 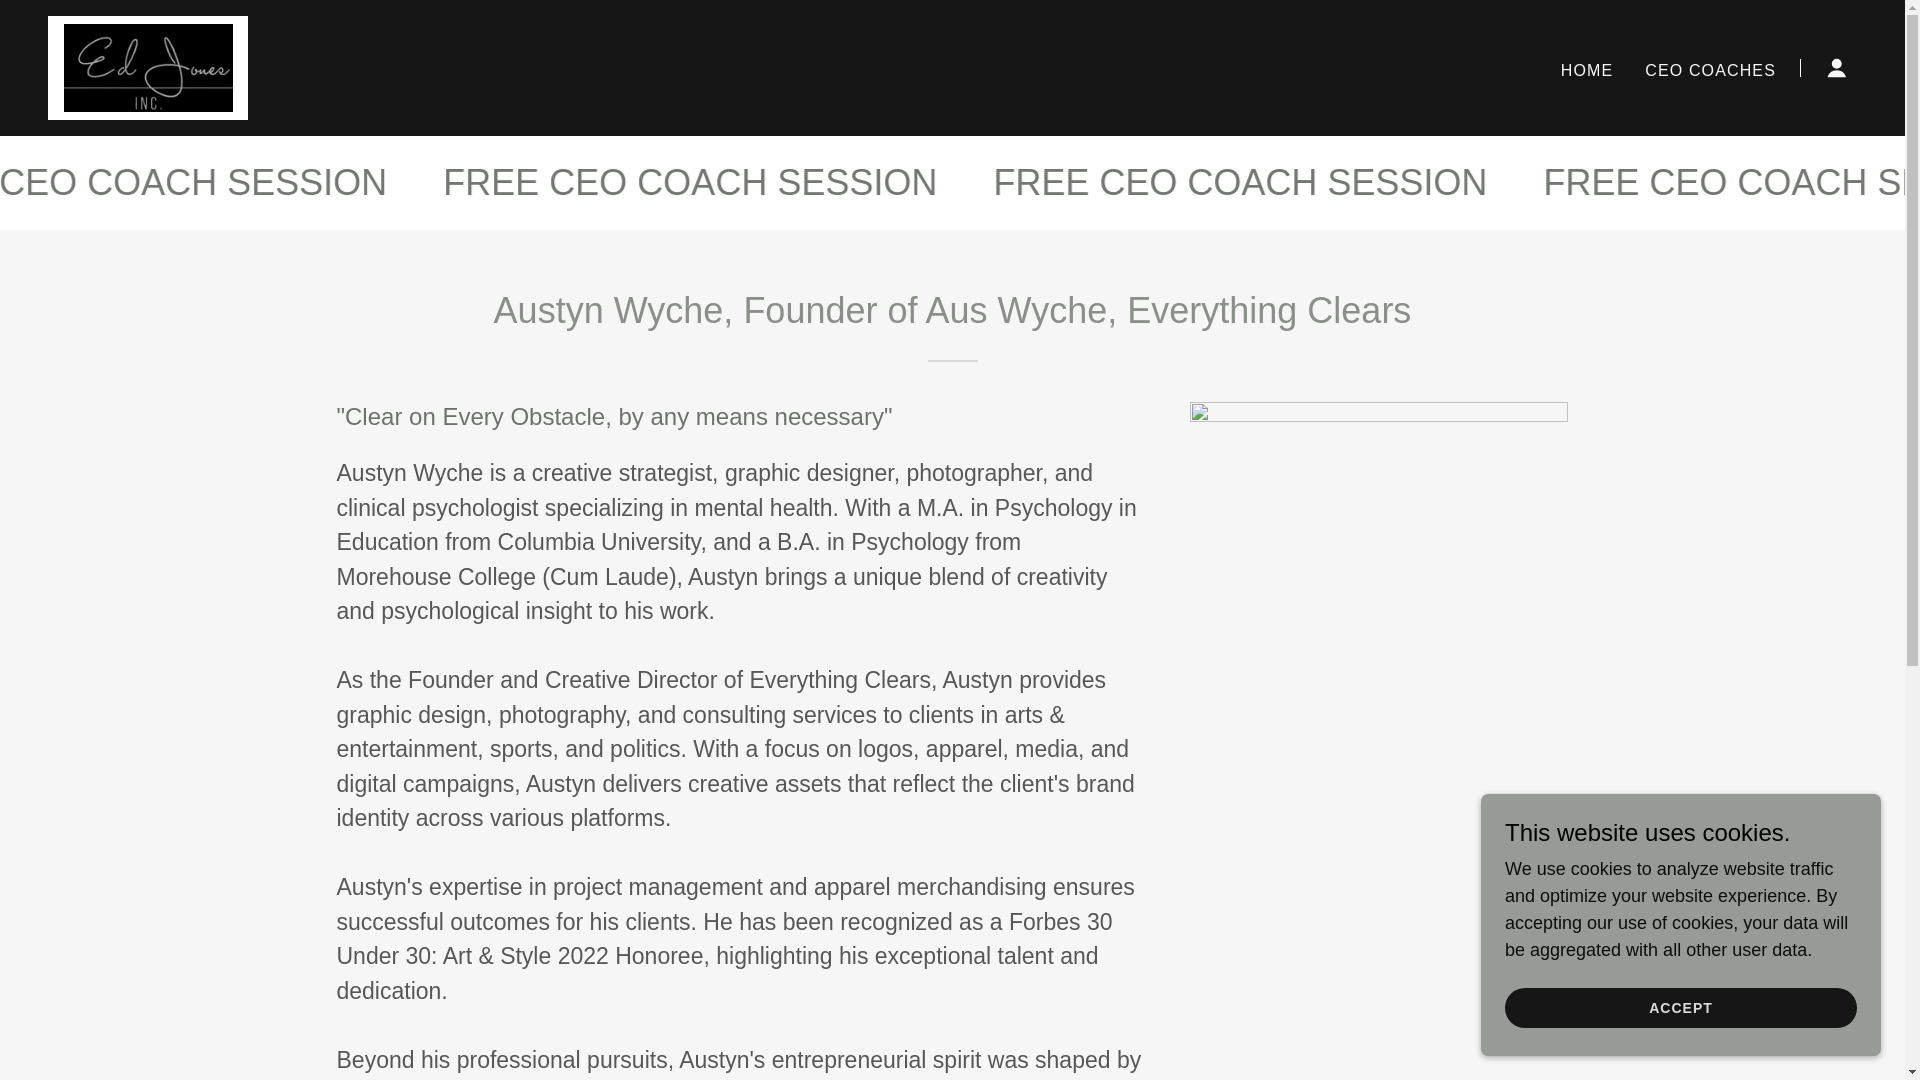 I want to click on Ed Jones, Inc., so click(x=148, y=66).